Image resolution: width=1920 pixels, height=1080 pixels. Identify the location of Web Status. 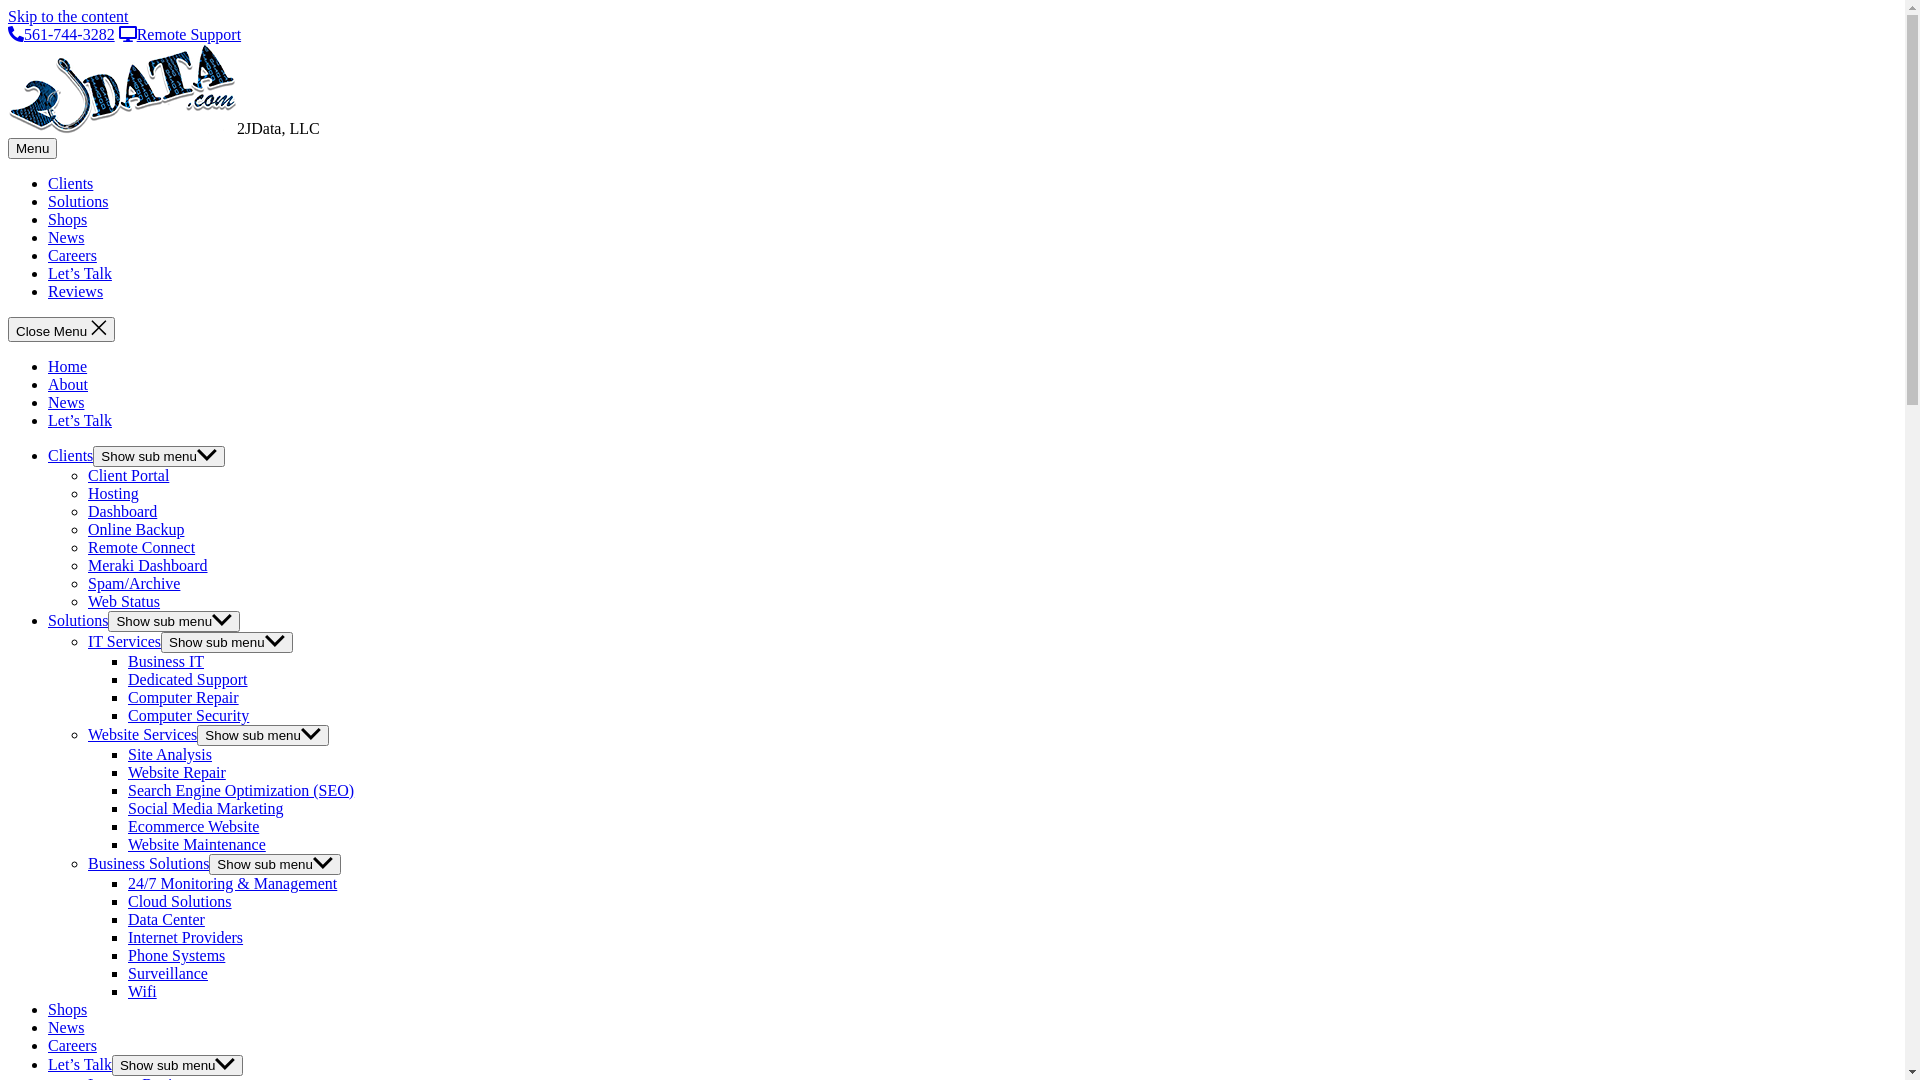
(124, 602).